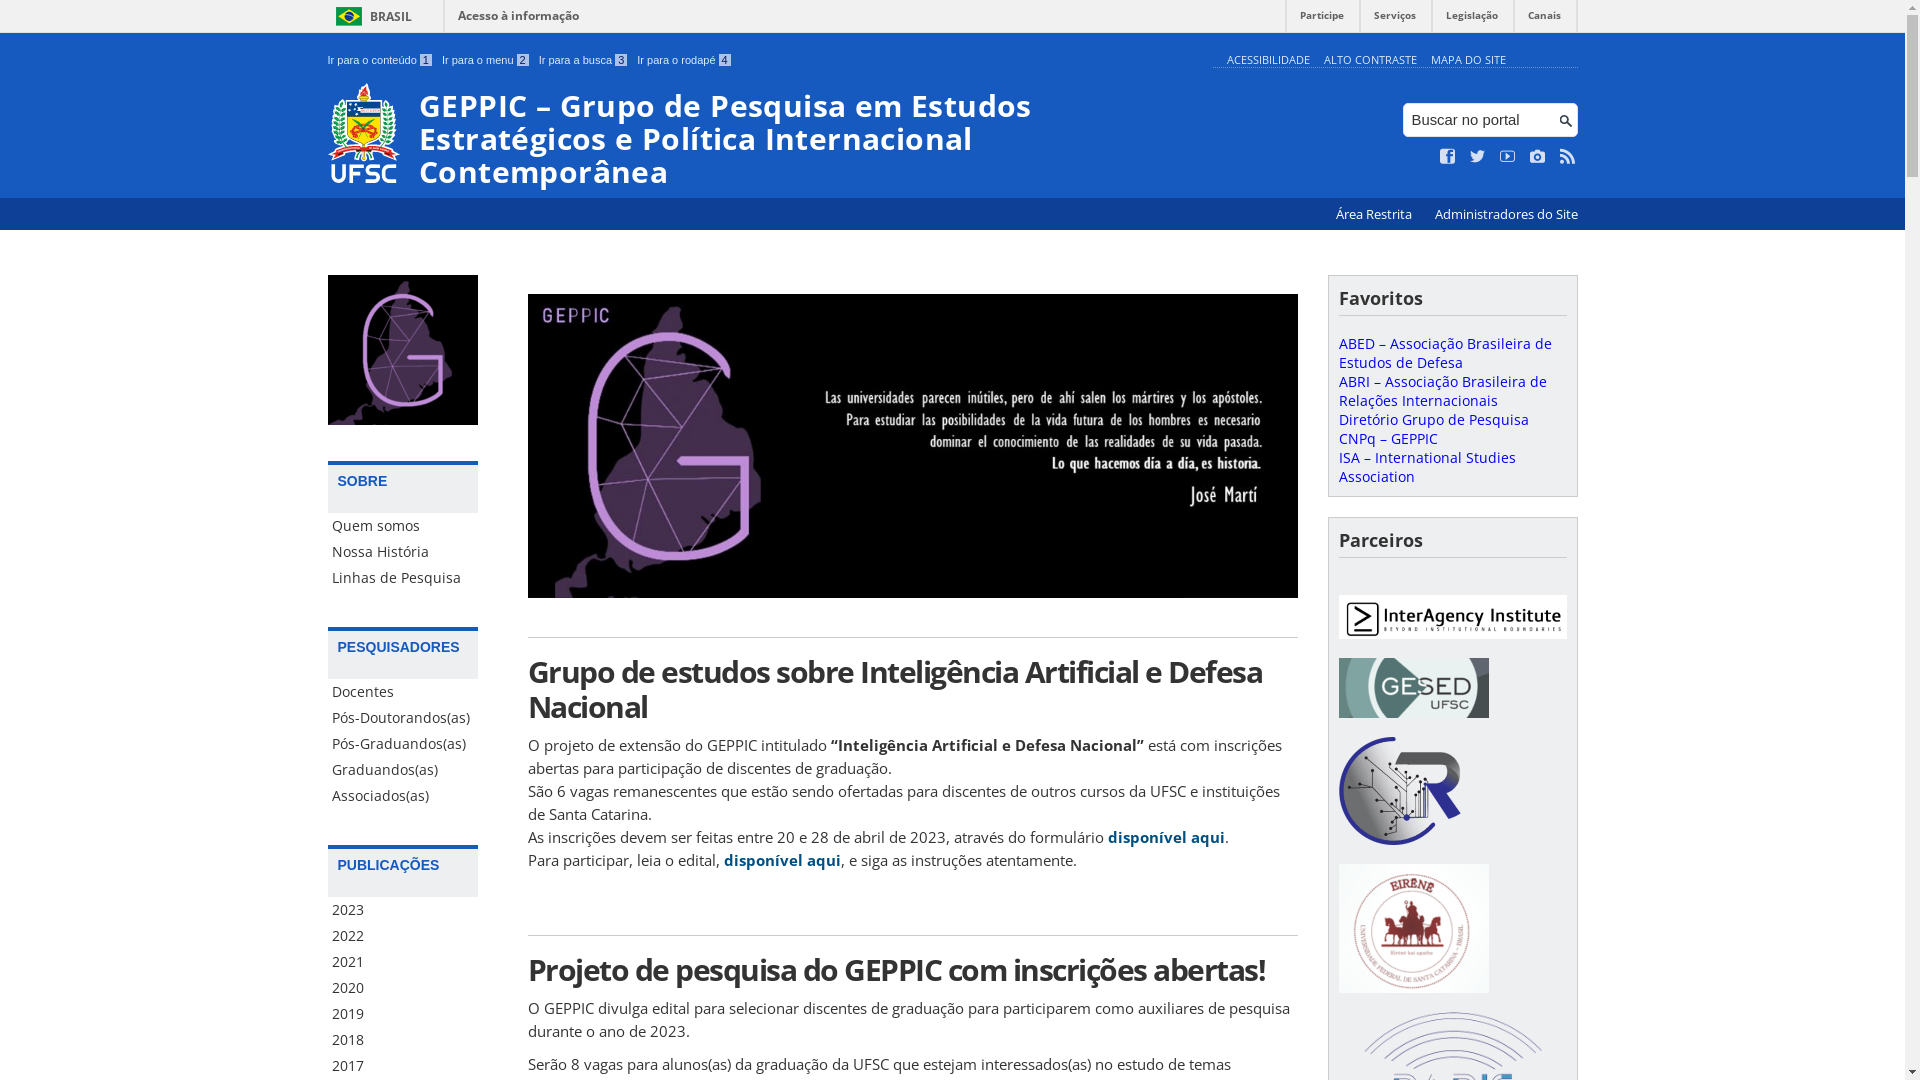 The width and height of the screenshot is (1920, 1080). I want to click on Associados(as), so click(403, 796).